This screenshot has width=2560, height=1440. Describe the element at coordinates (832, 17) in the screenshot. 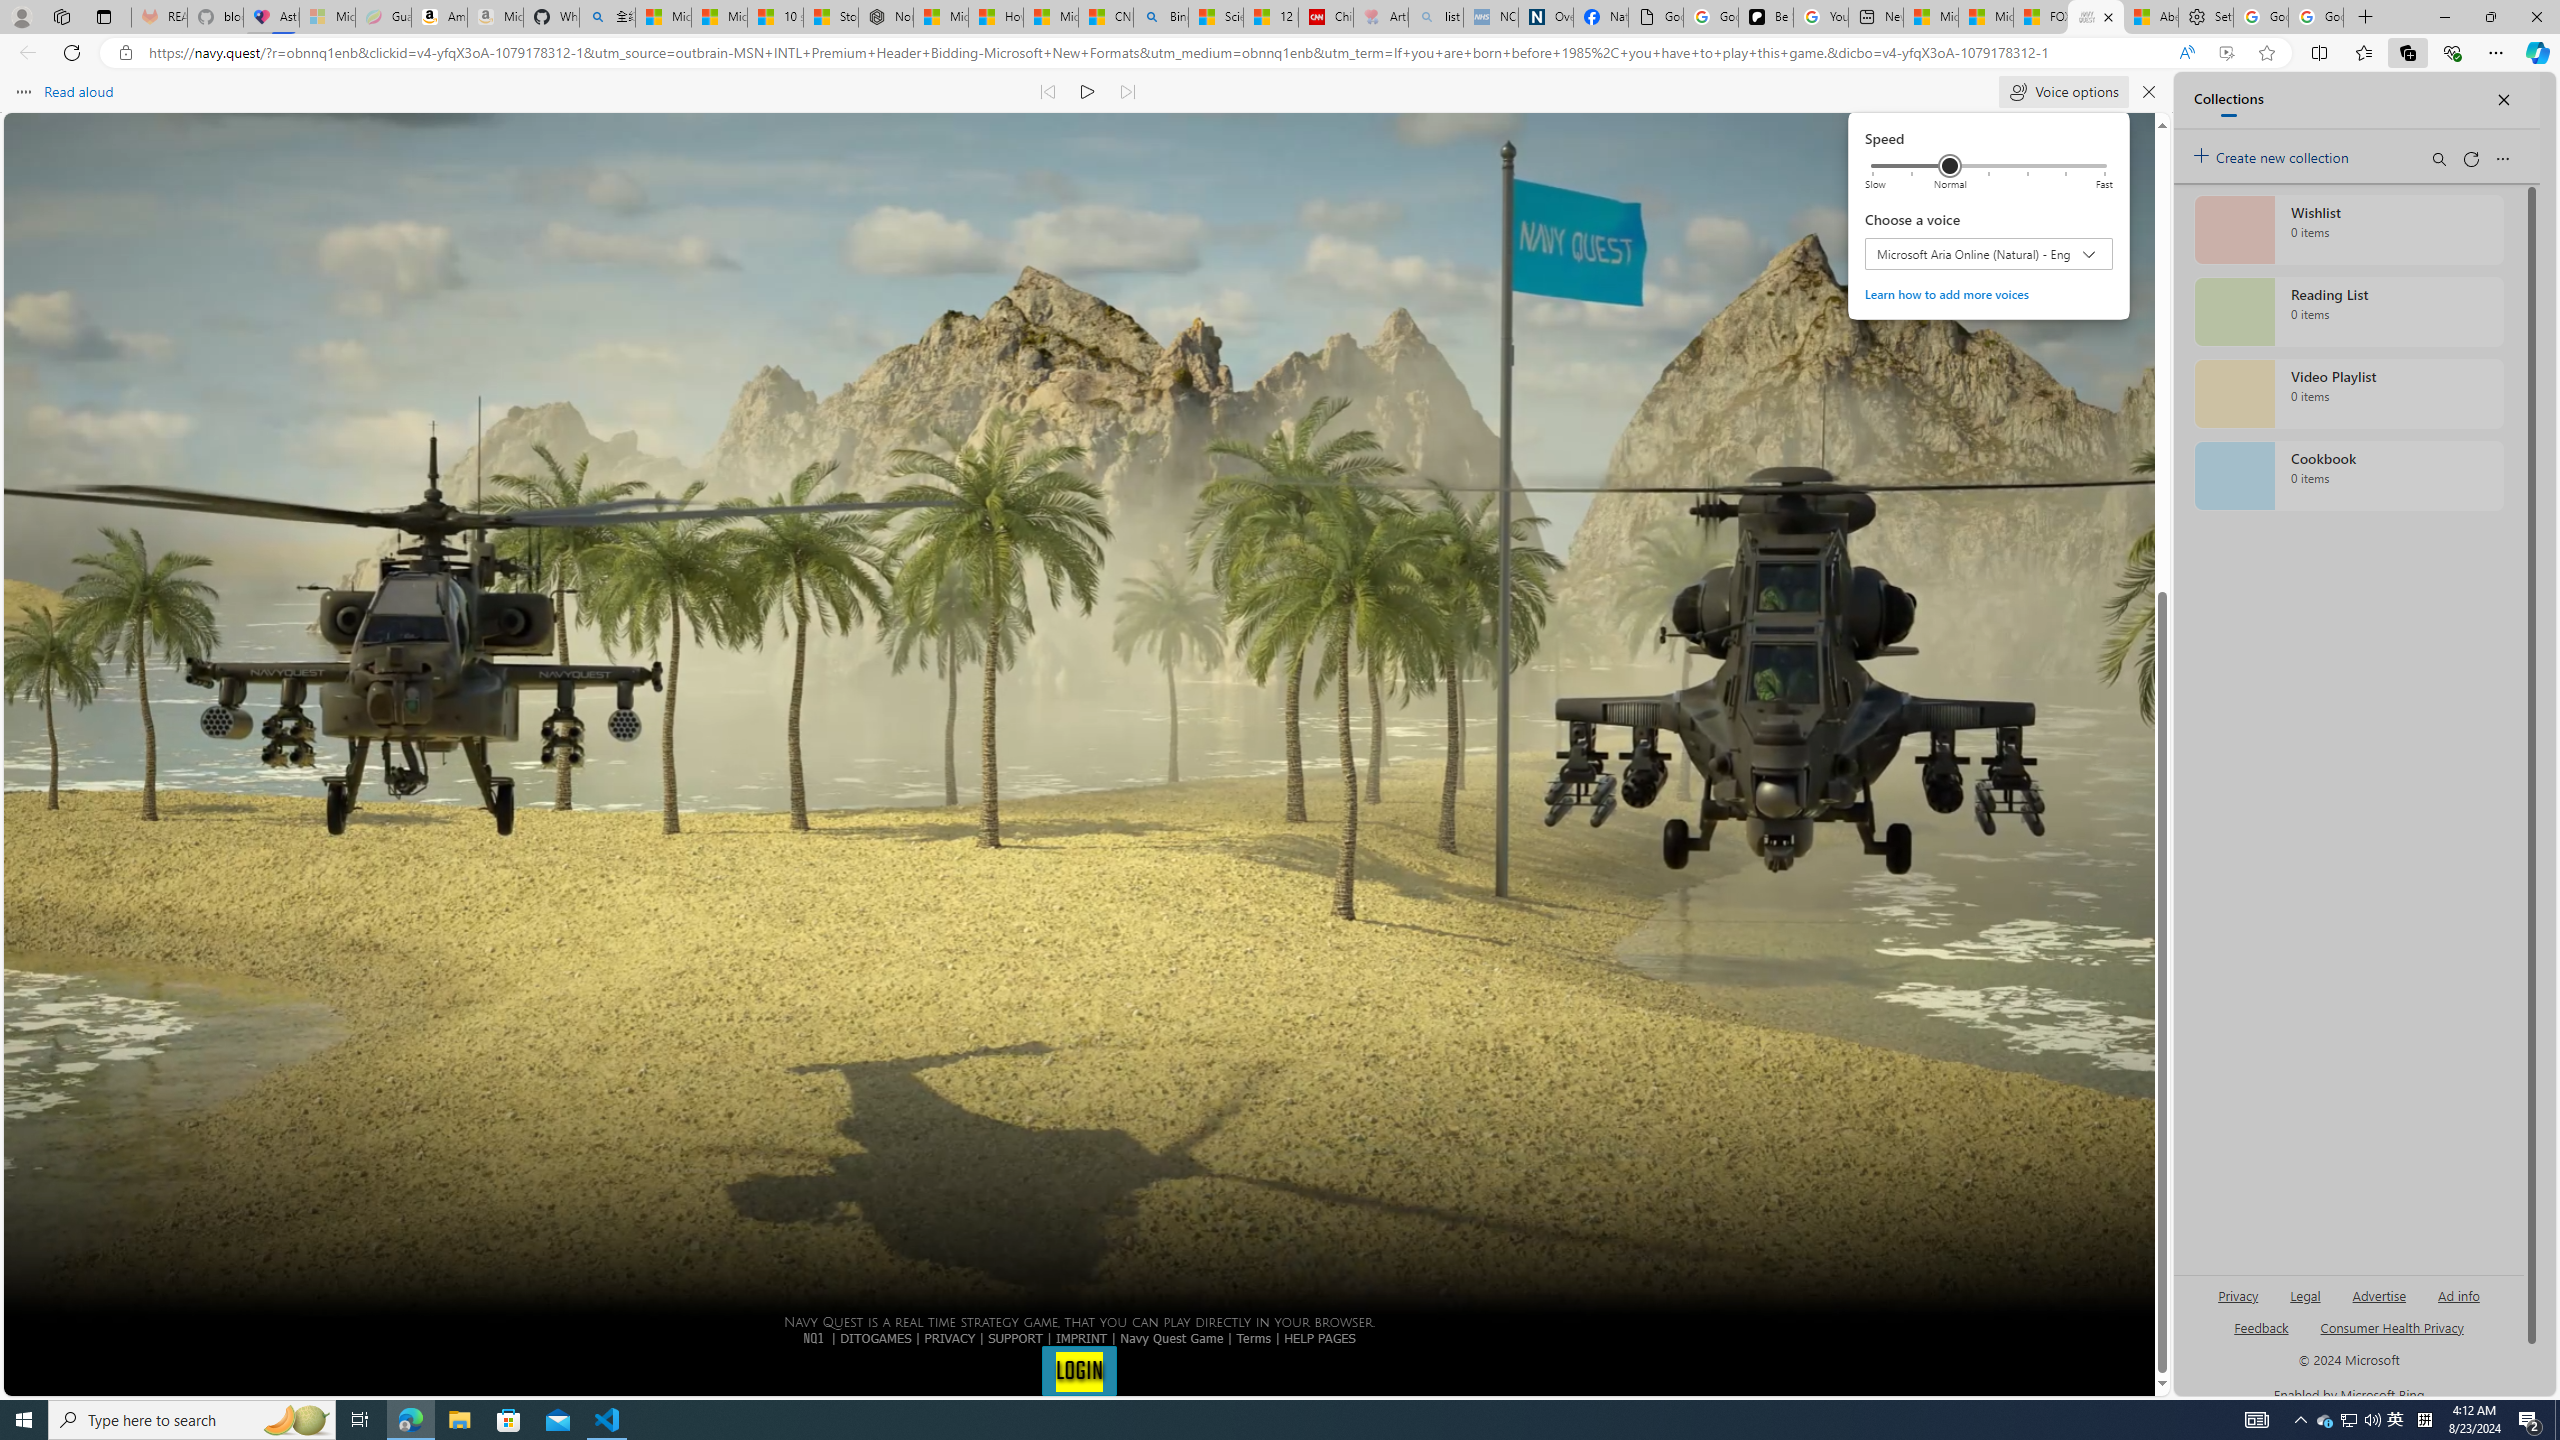

I see `Stocks - MSN` at that location.